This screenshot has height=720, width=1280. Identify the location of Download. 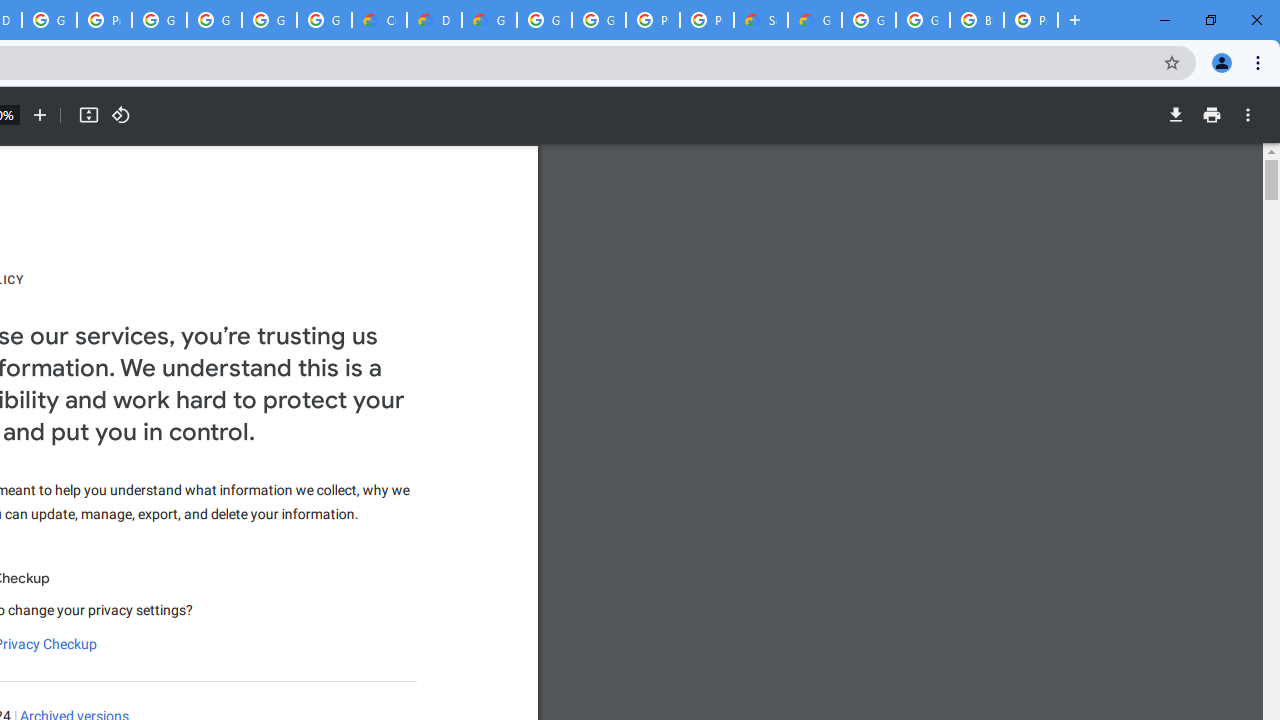
(1175, 115).